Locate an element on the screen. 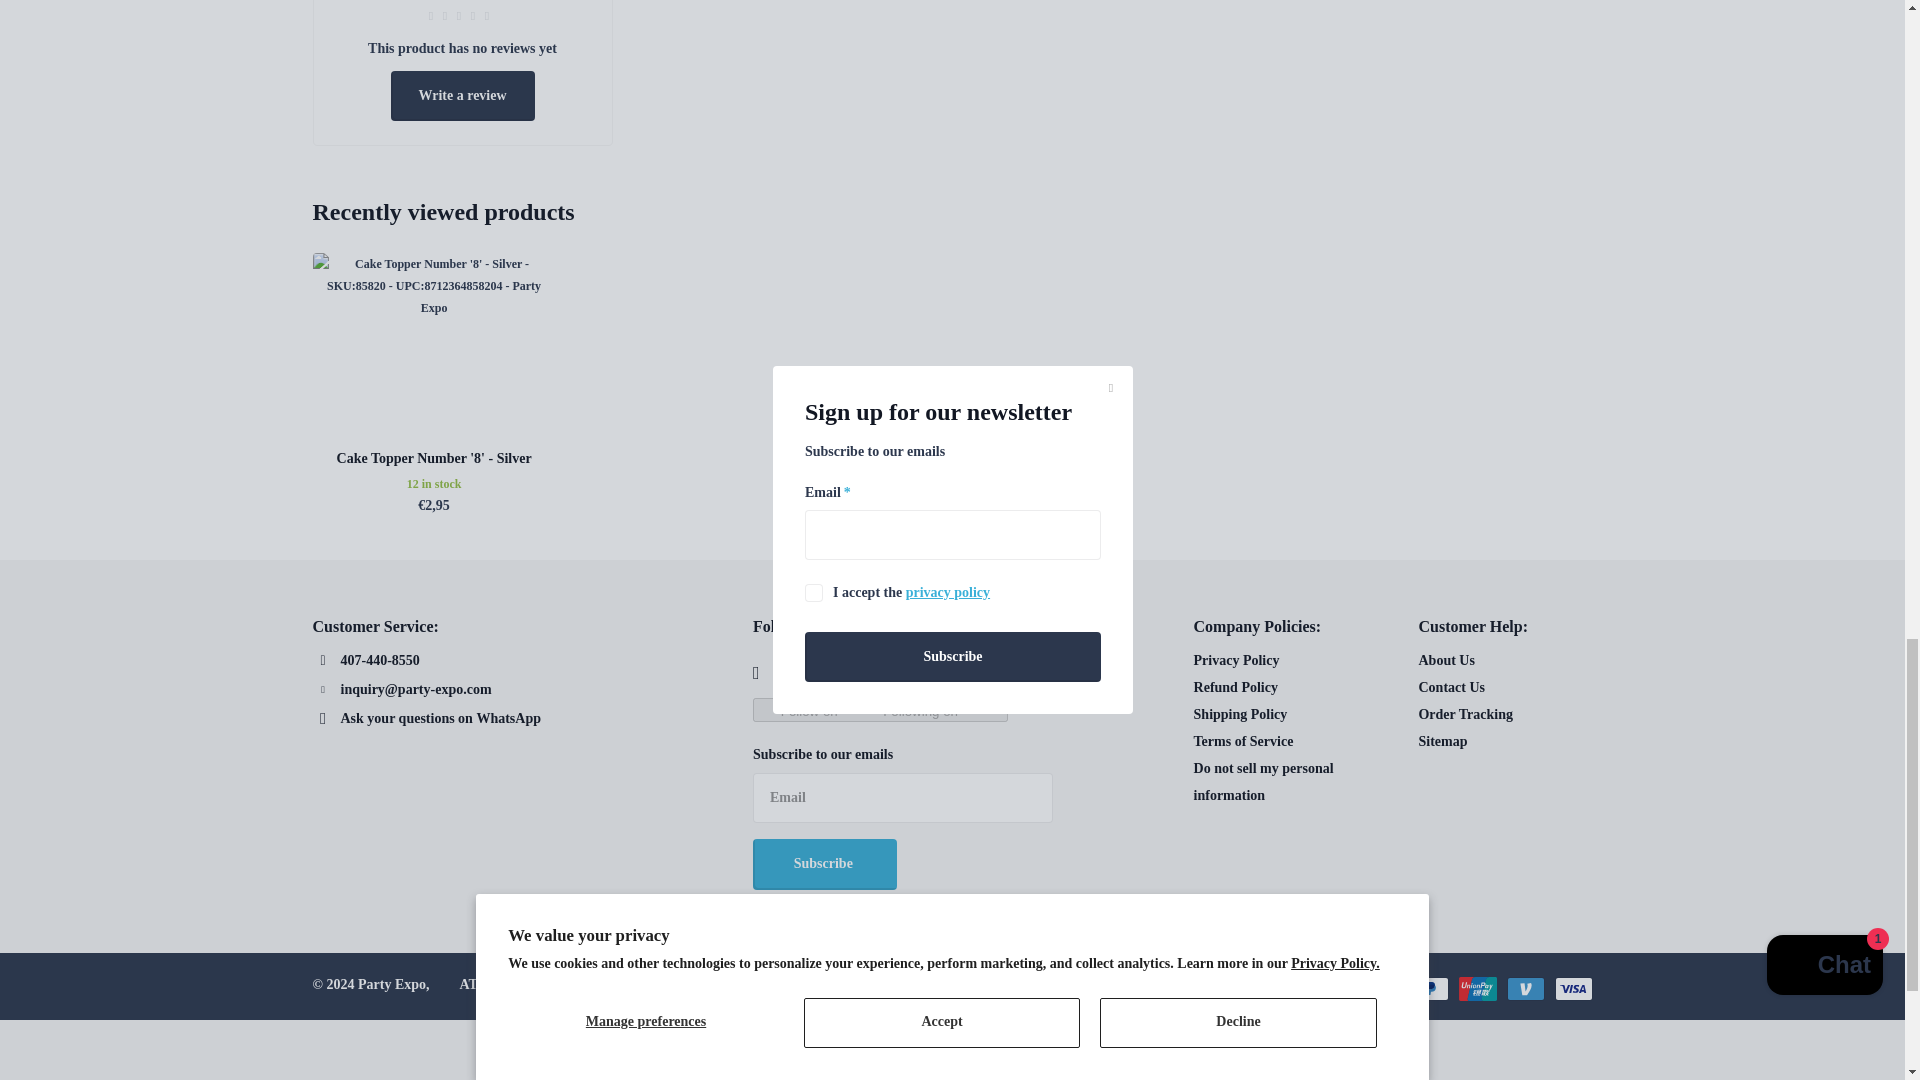  Sitemap is located at coordinates (1442, 742).